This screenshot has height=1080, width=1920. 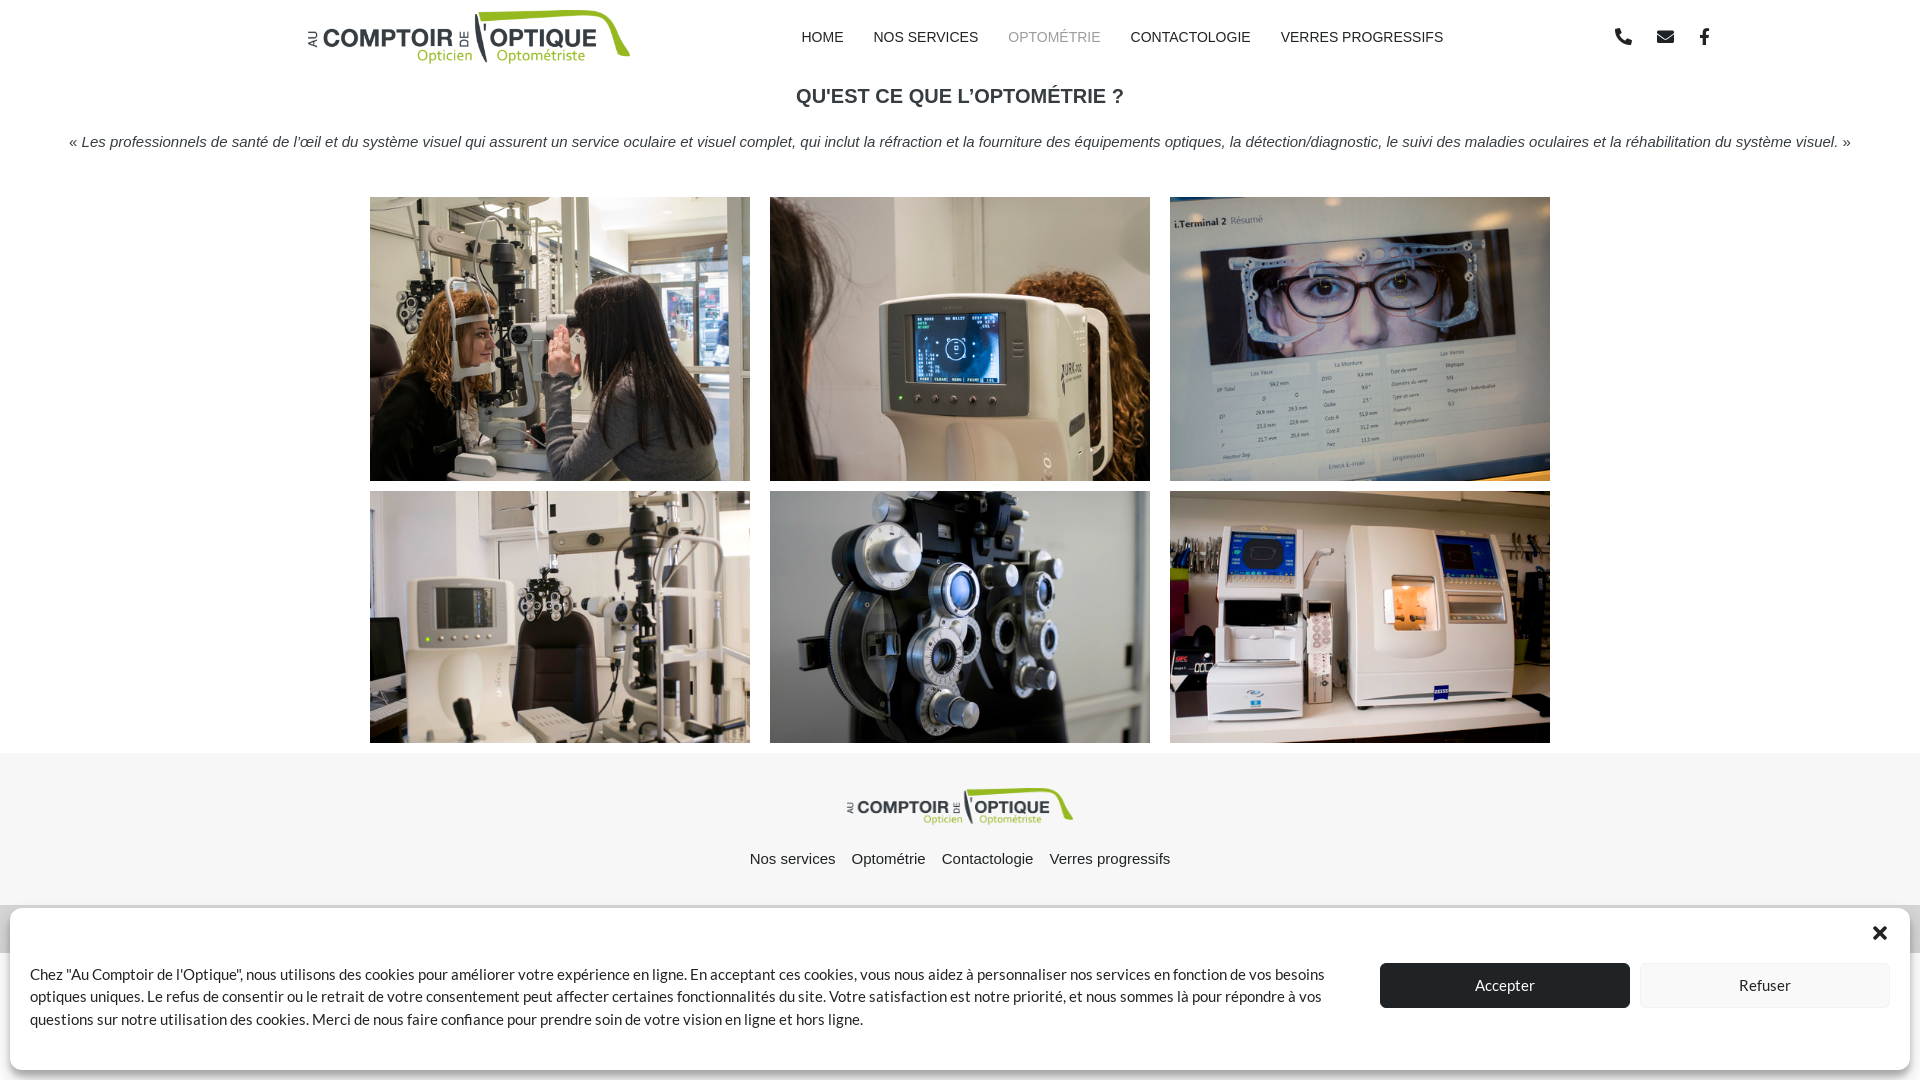 I want to click on NOS SERVICES, so click(x=926, y=37).